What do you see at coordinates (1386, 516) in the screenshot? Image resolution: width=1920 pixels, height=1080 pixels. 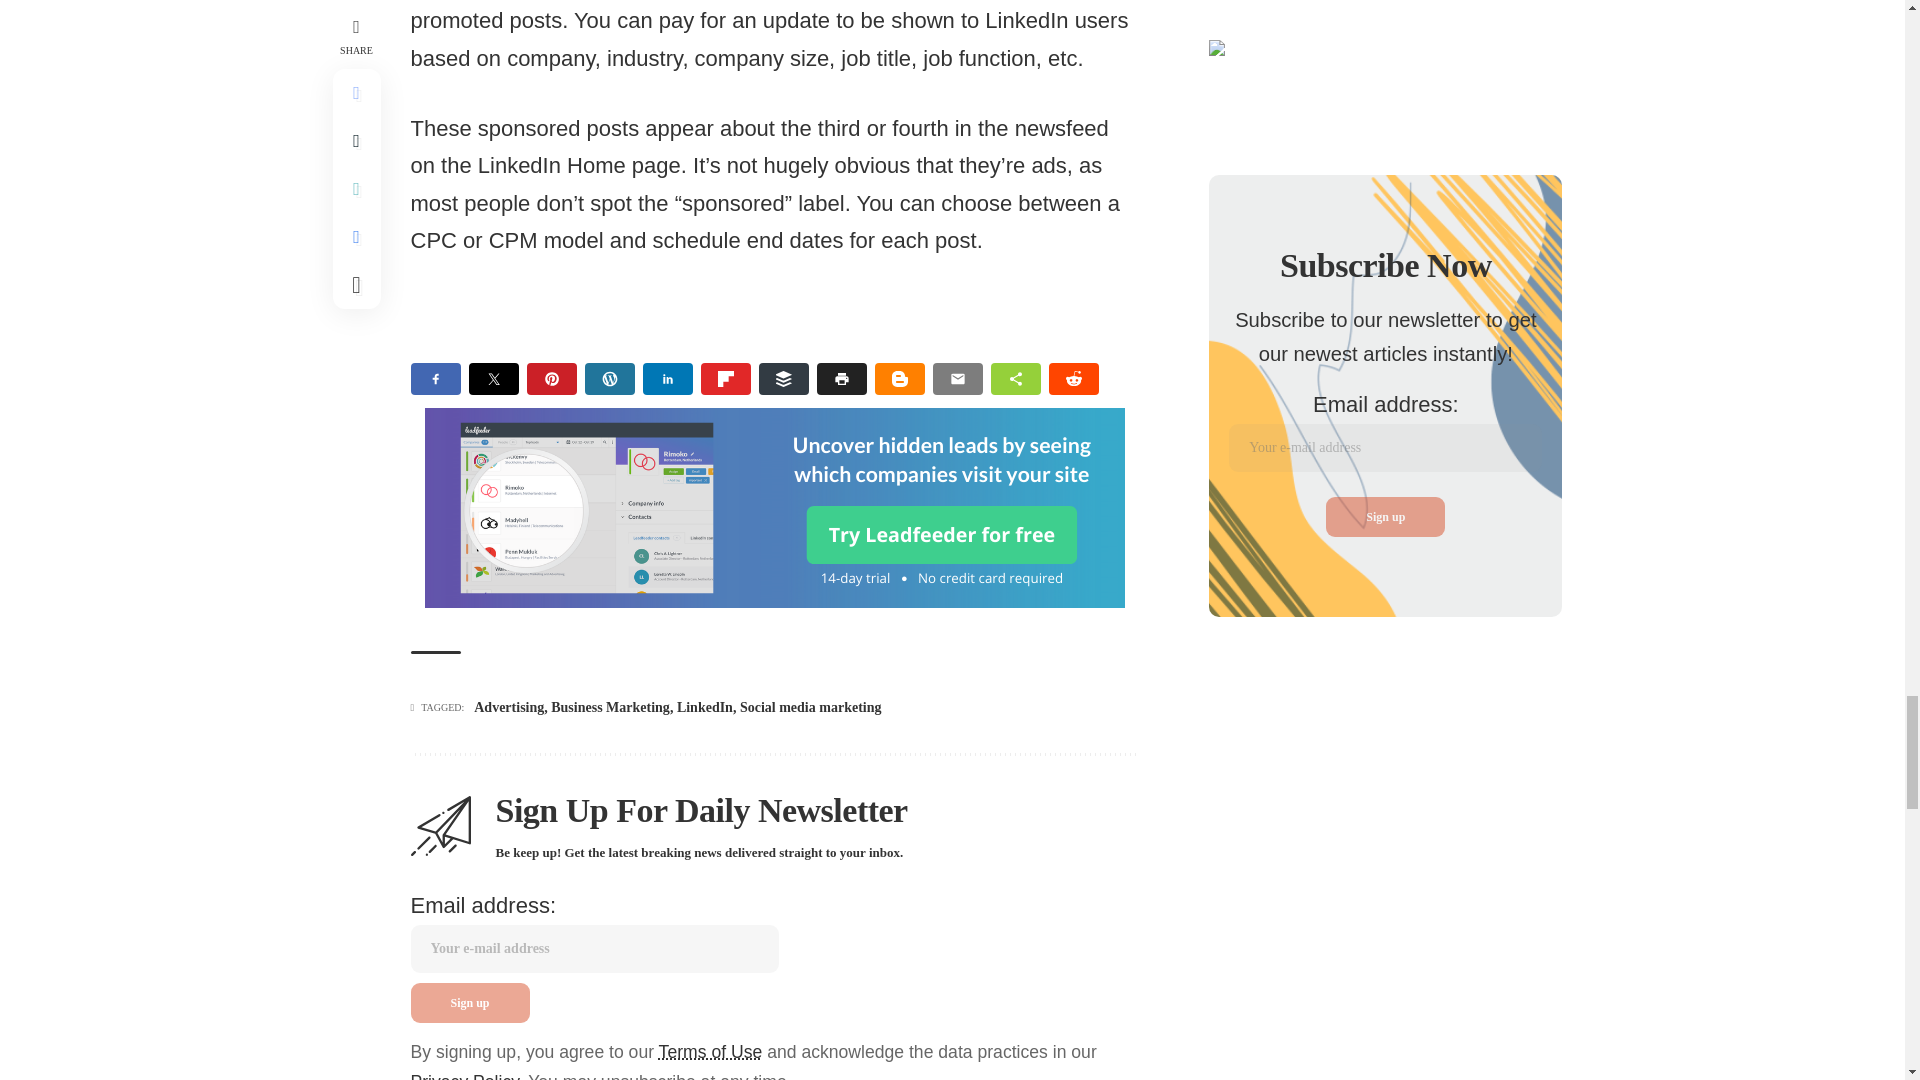 I see `Sign up` at bounding box center [1386, 516].